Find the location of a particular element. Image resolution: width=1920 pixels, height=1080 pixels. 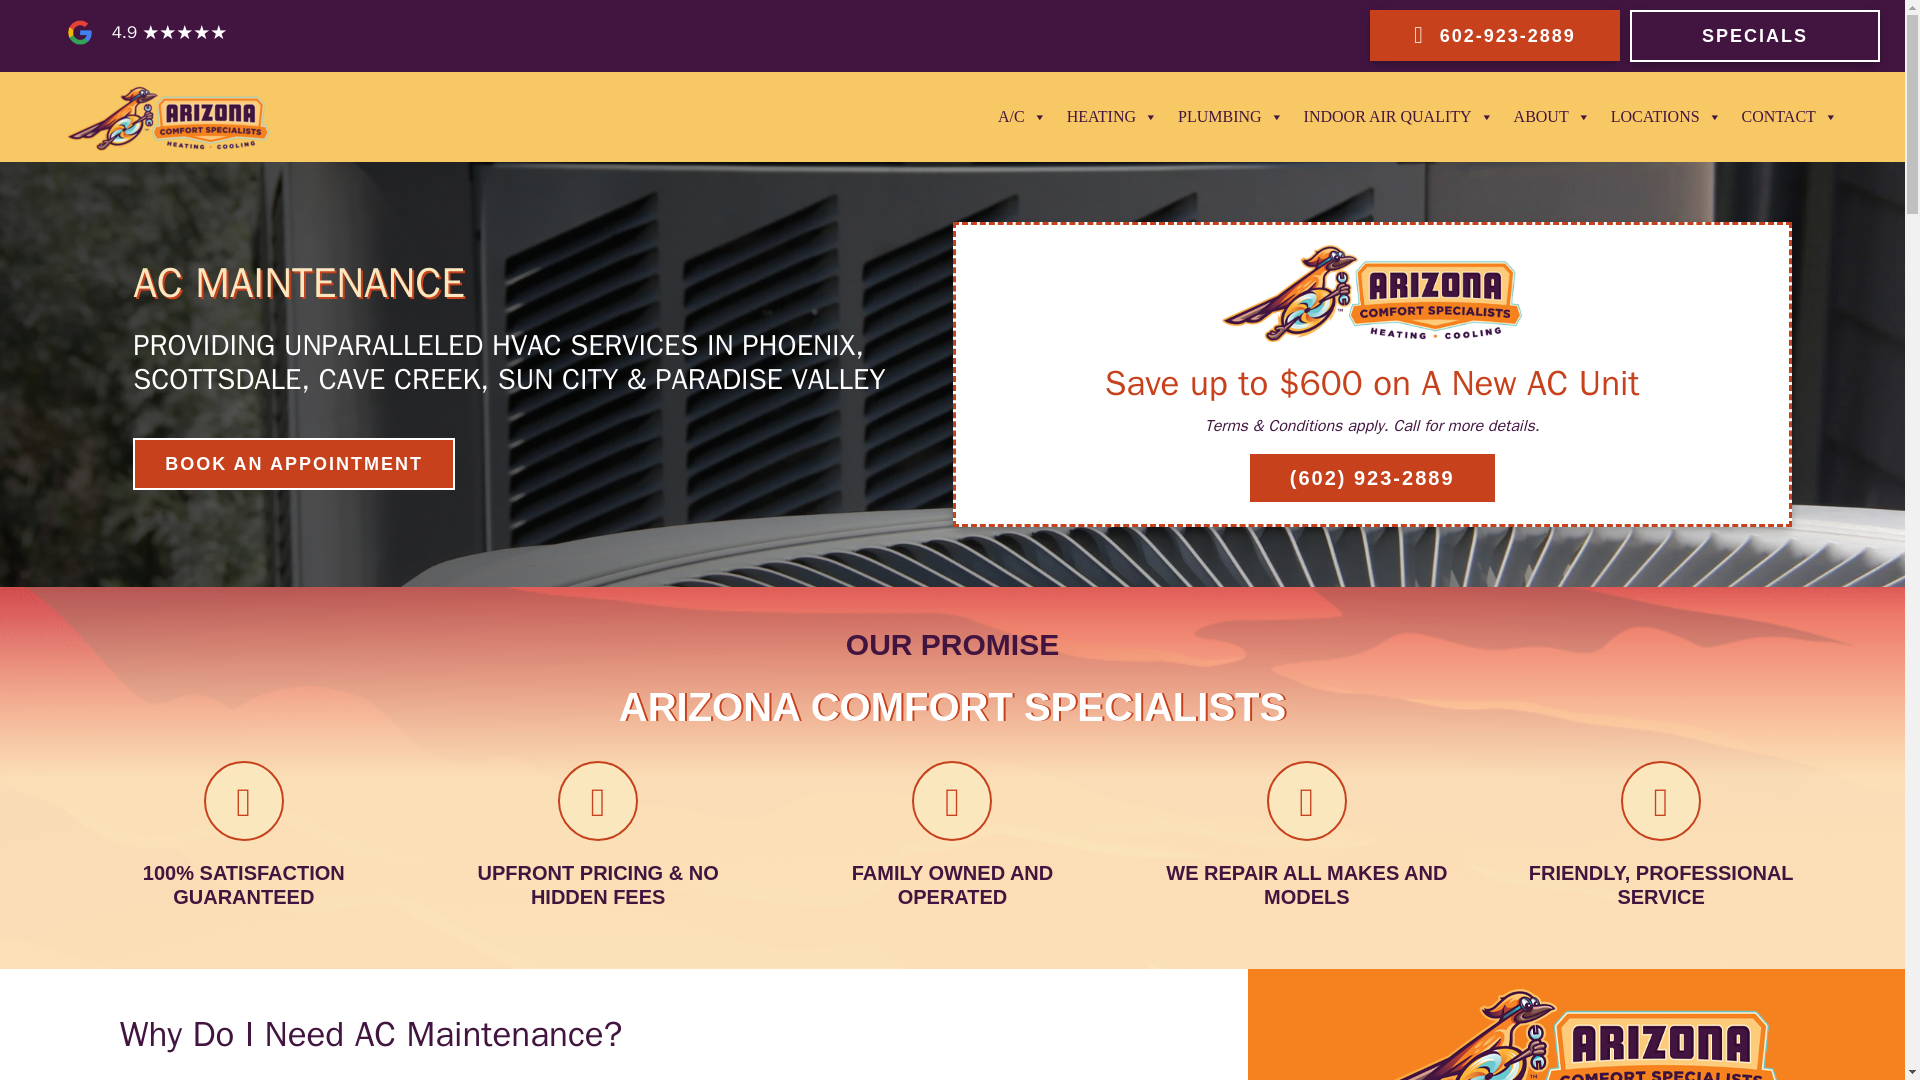

Google Rainbow Icon is located at coordinates (80, 32).